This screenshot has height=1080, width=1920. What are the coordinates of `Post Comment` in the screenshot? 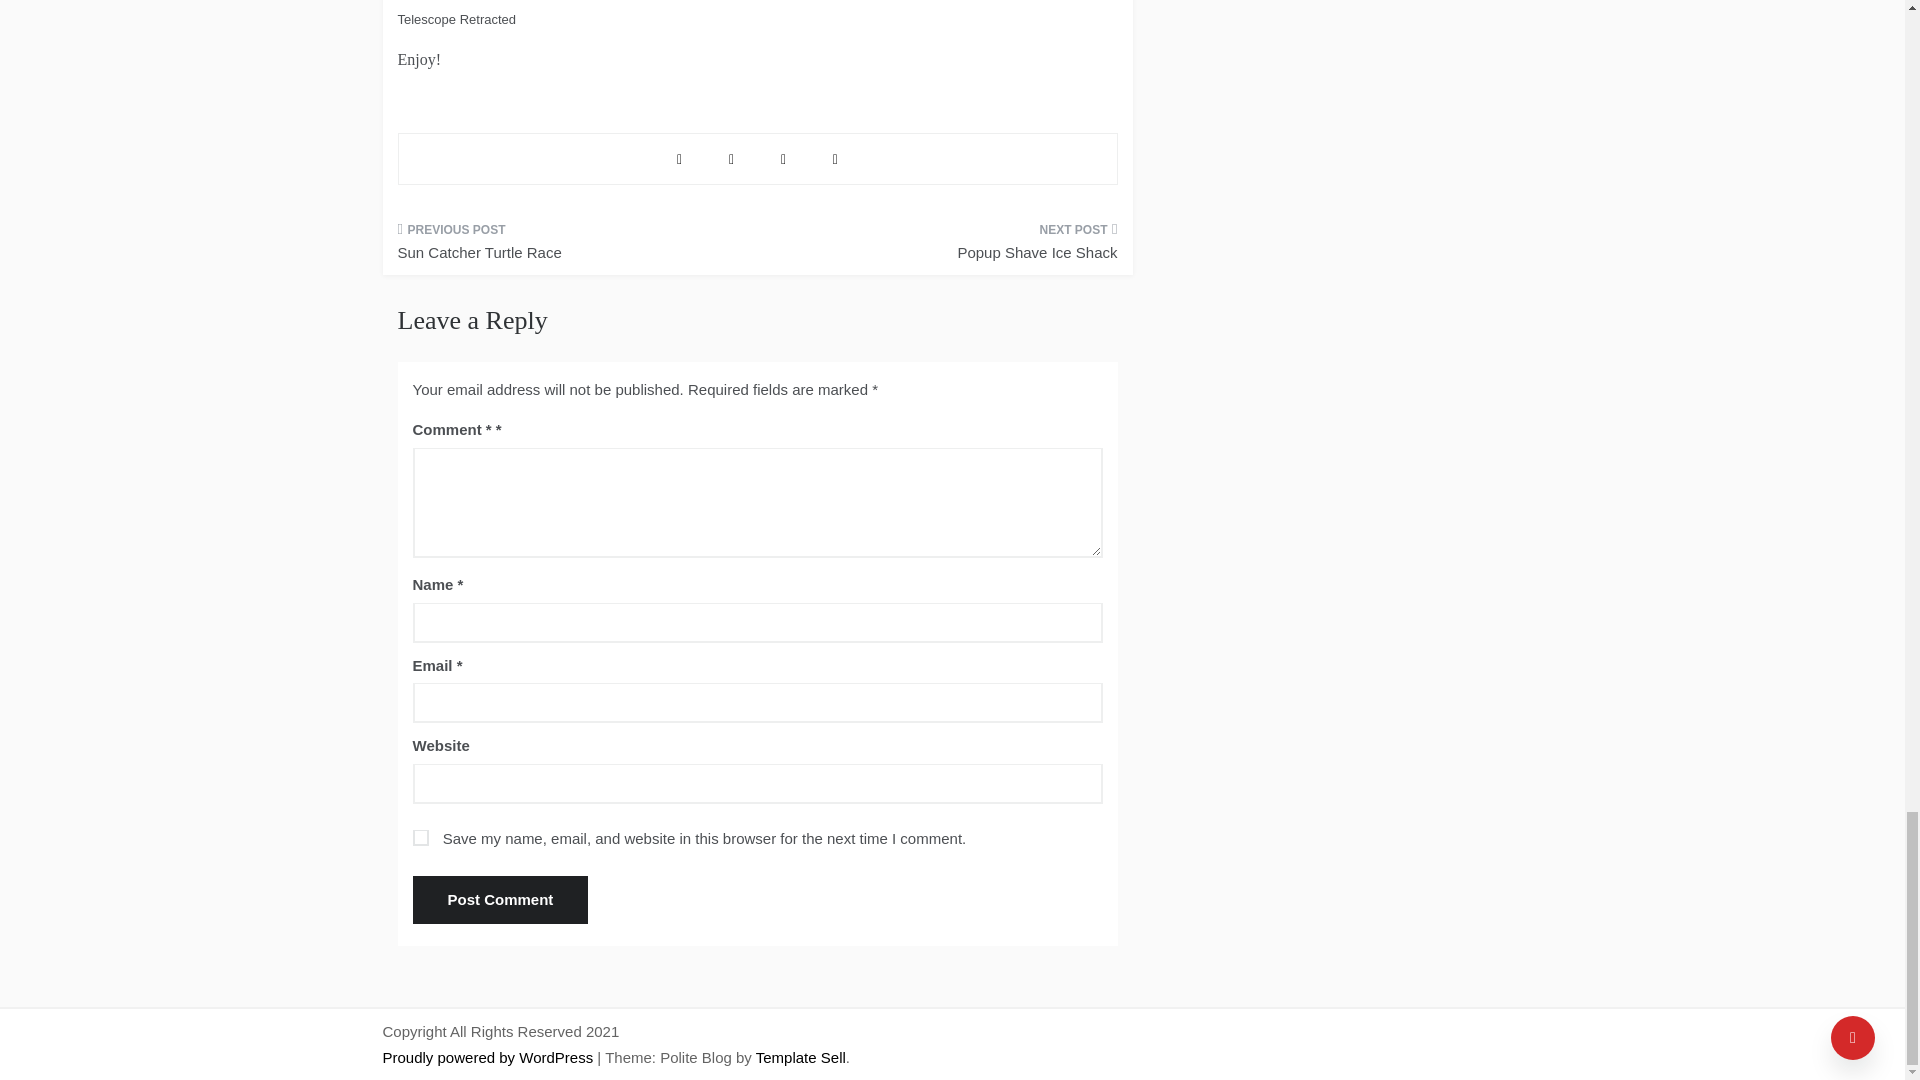 It's located at (500, 900).